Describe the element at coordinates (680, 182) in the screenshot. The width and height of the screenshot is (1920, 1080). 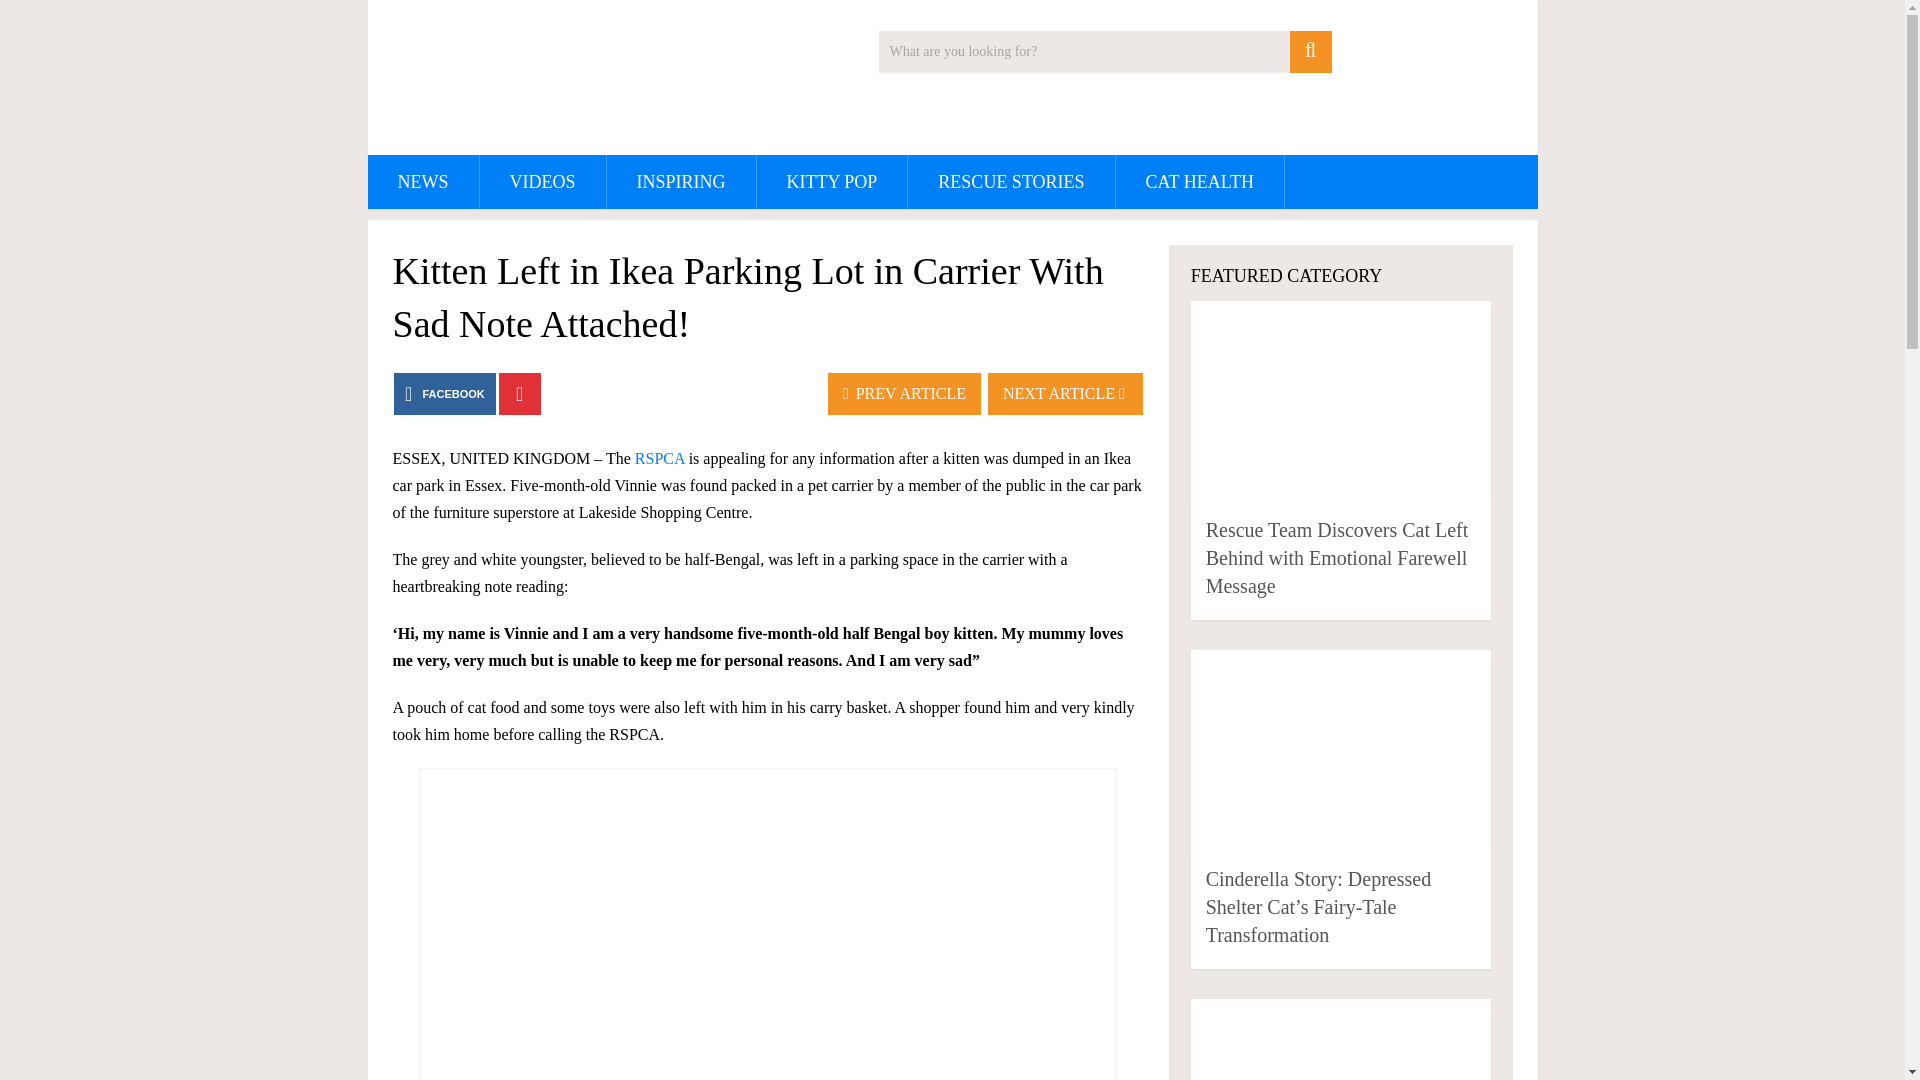
I see `INSPIRING` at that location.